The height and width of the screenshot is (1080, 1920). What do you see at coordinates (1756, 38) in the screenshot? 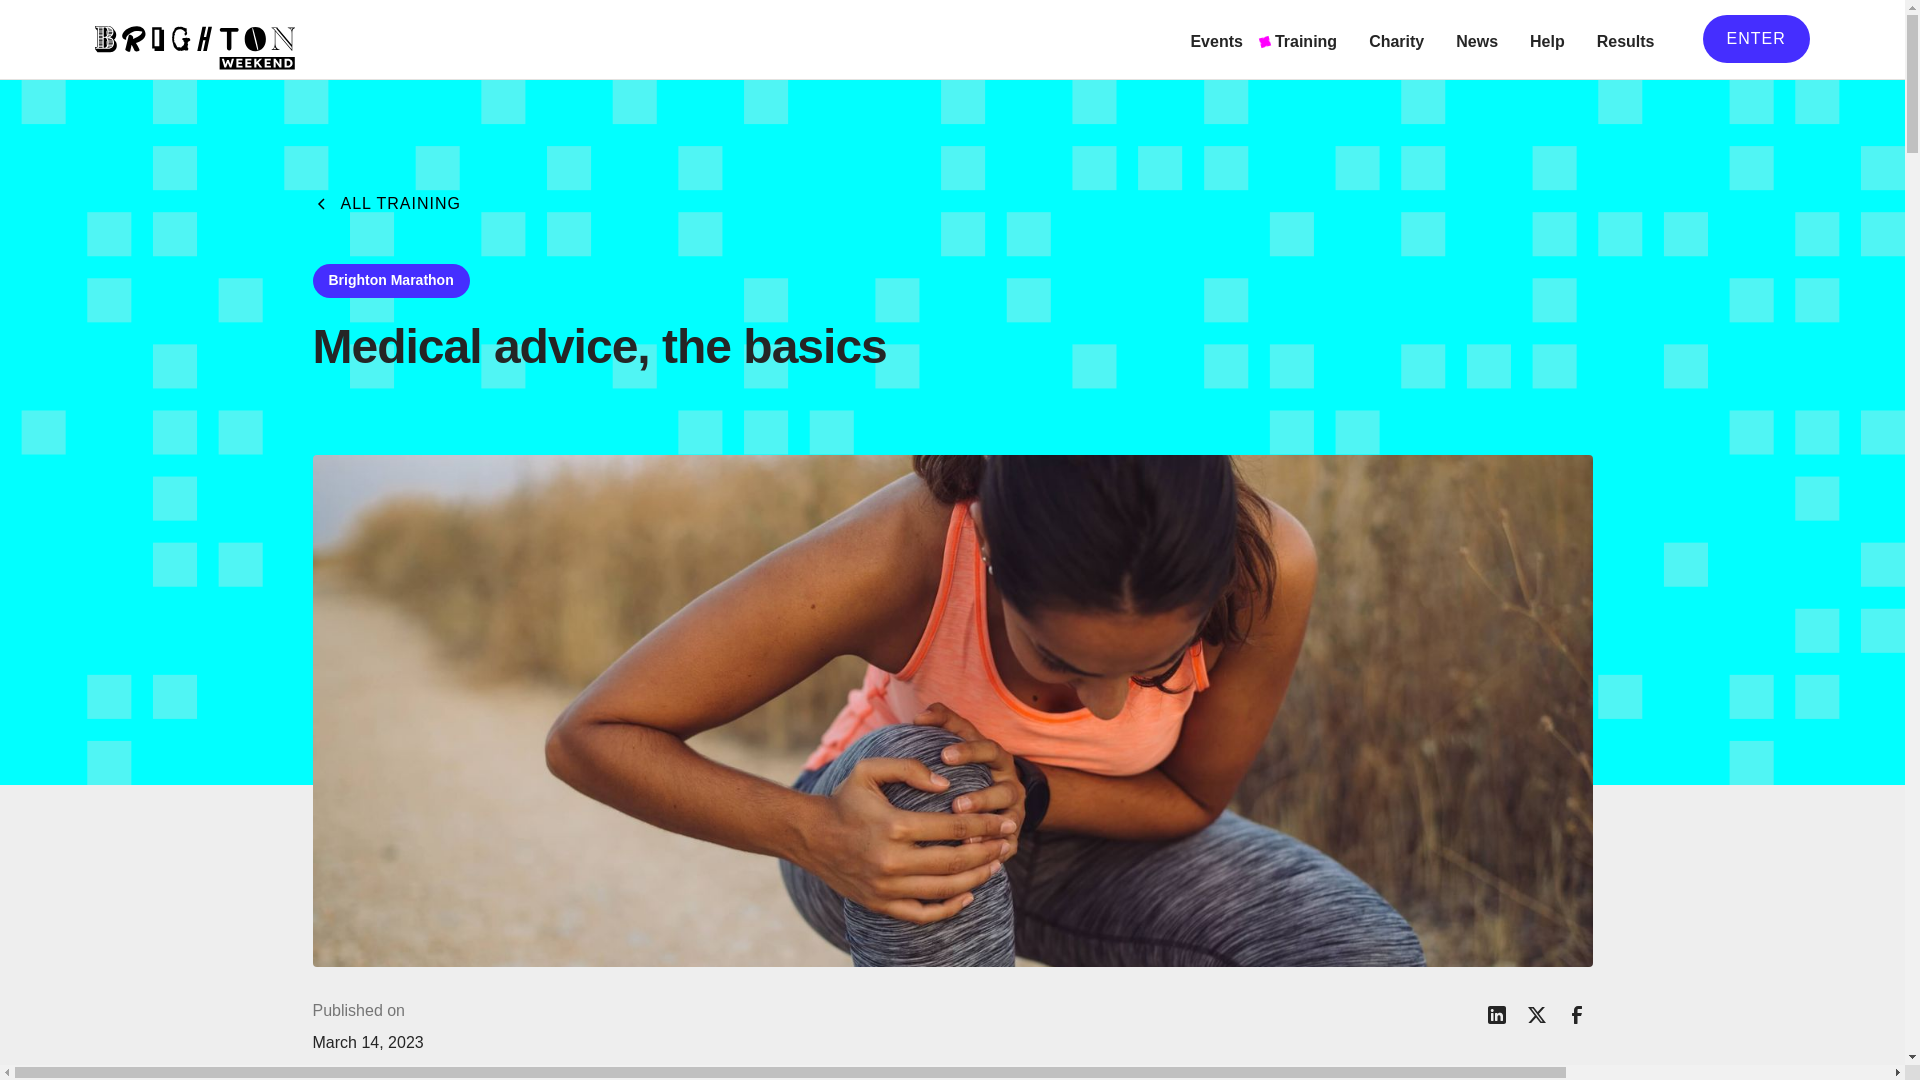
I see `ENTER` at bounding box center [1756, 38].